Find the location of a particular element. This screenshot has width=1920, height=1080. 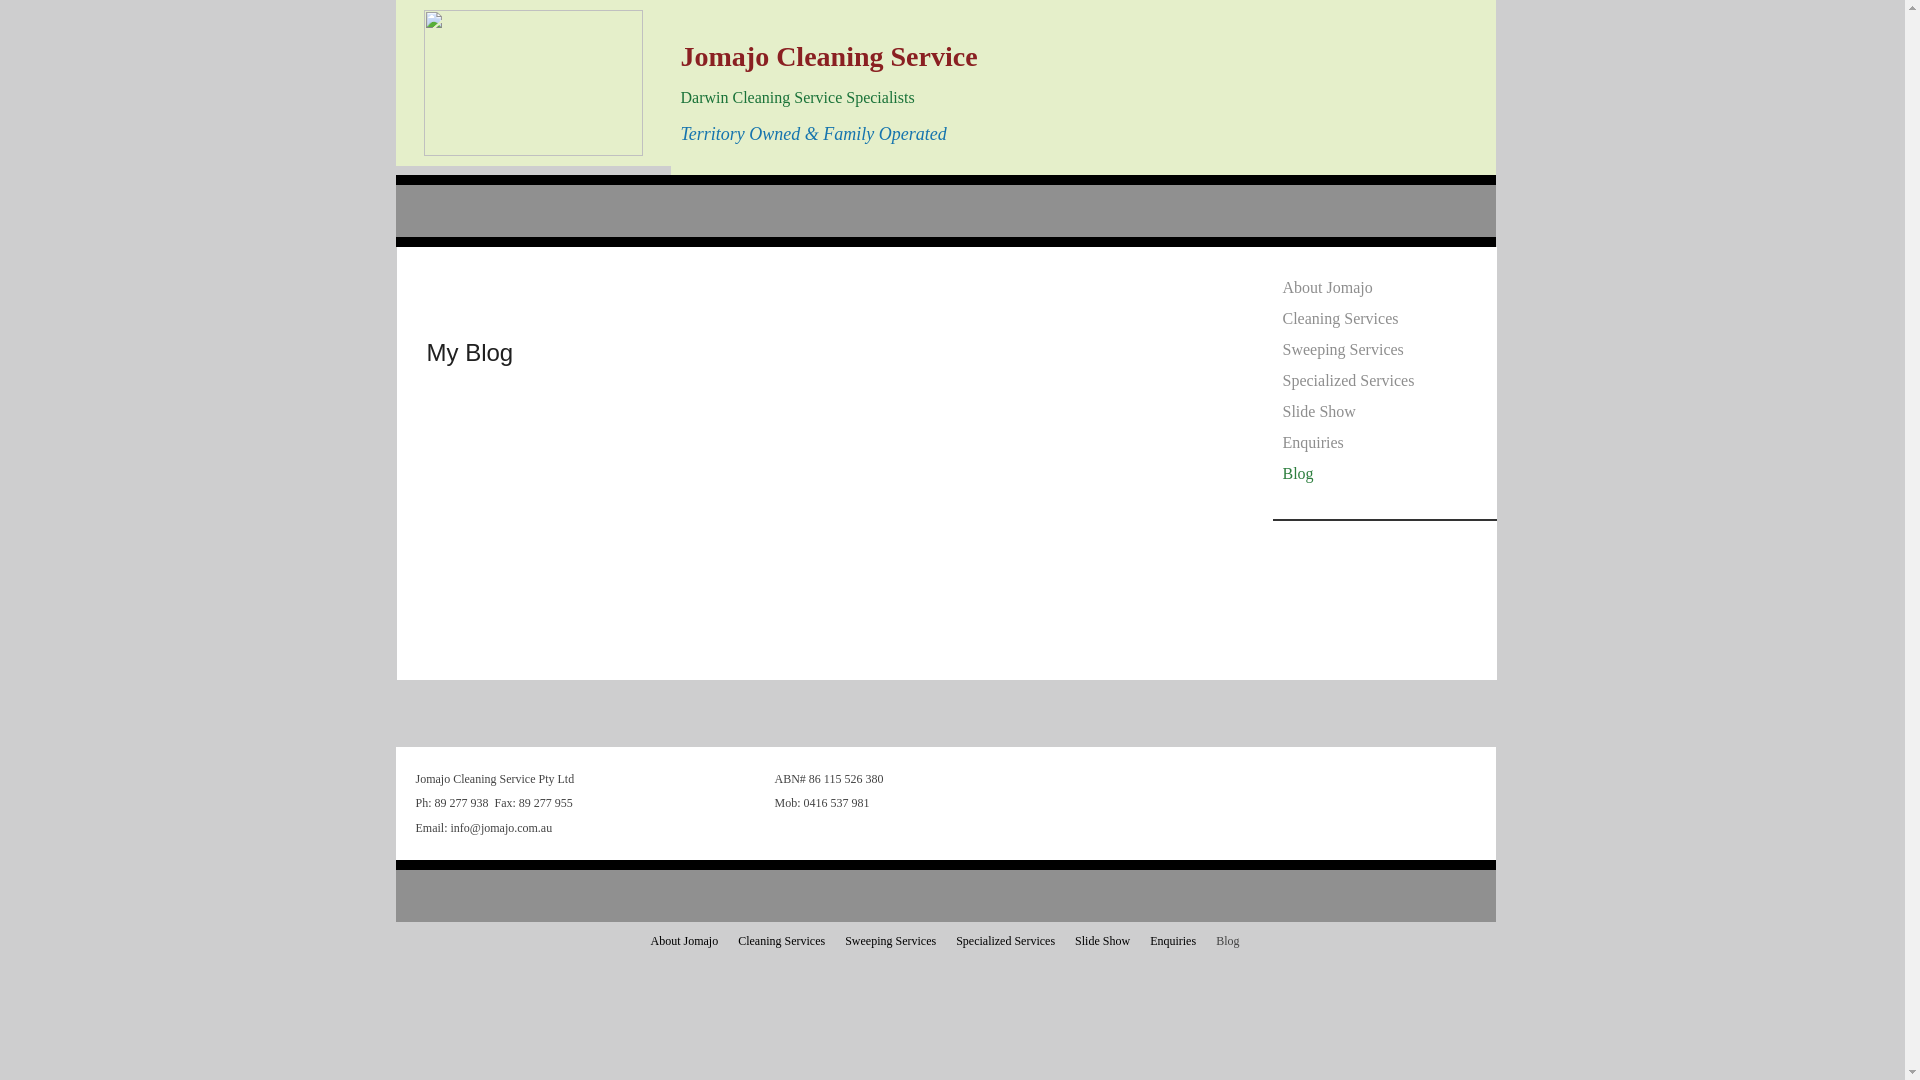

Blog is located at coordinates (1228, 941).